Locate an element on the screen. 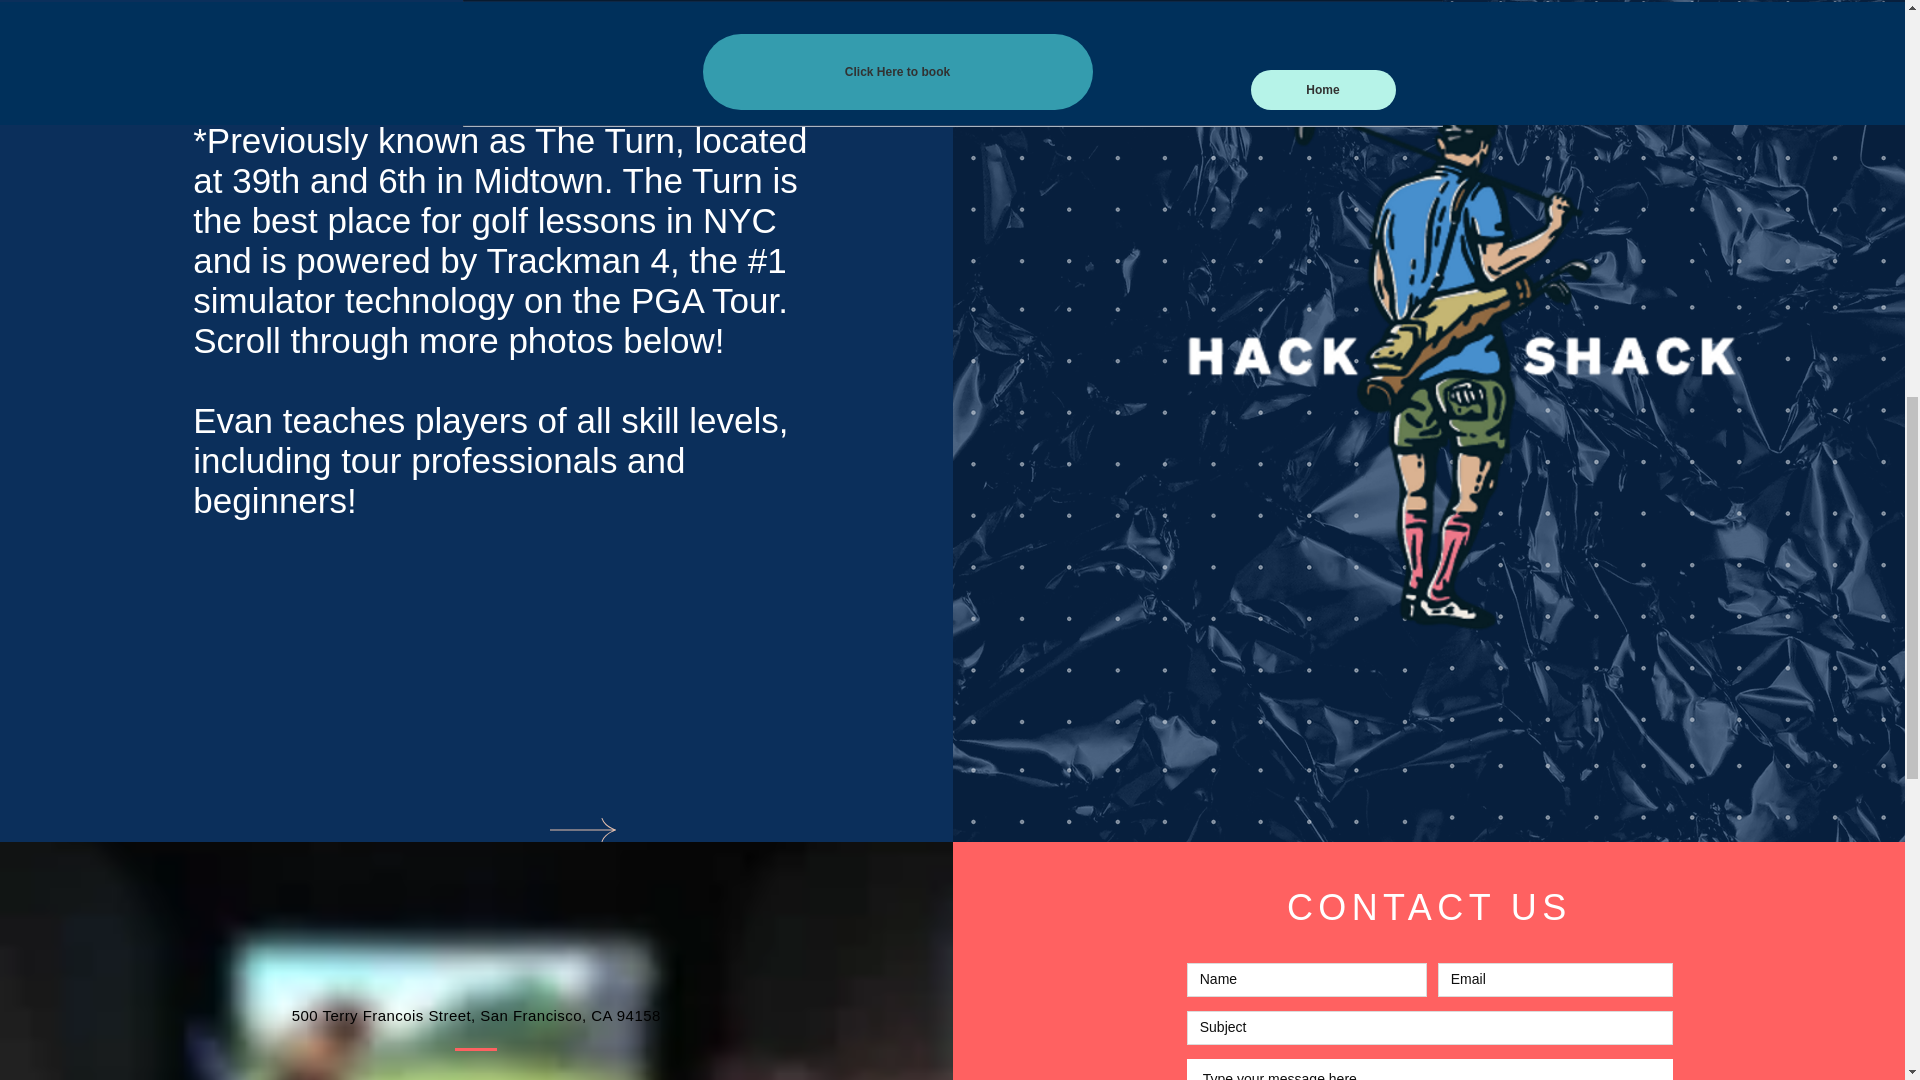 This screenshot has height=1080, width=1920. ! is located at coordinates (720, 340).